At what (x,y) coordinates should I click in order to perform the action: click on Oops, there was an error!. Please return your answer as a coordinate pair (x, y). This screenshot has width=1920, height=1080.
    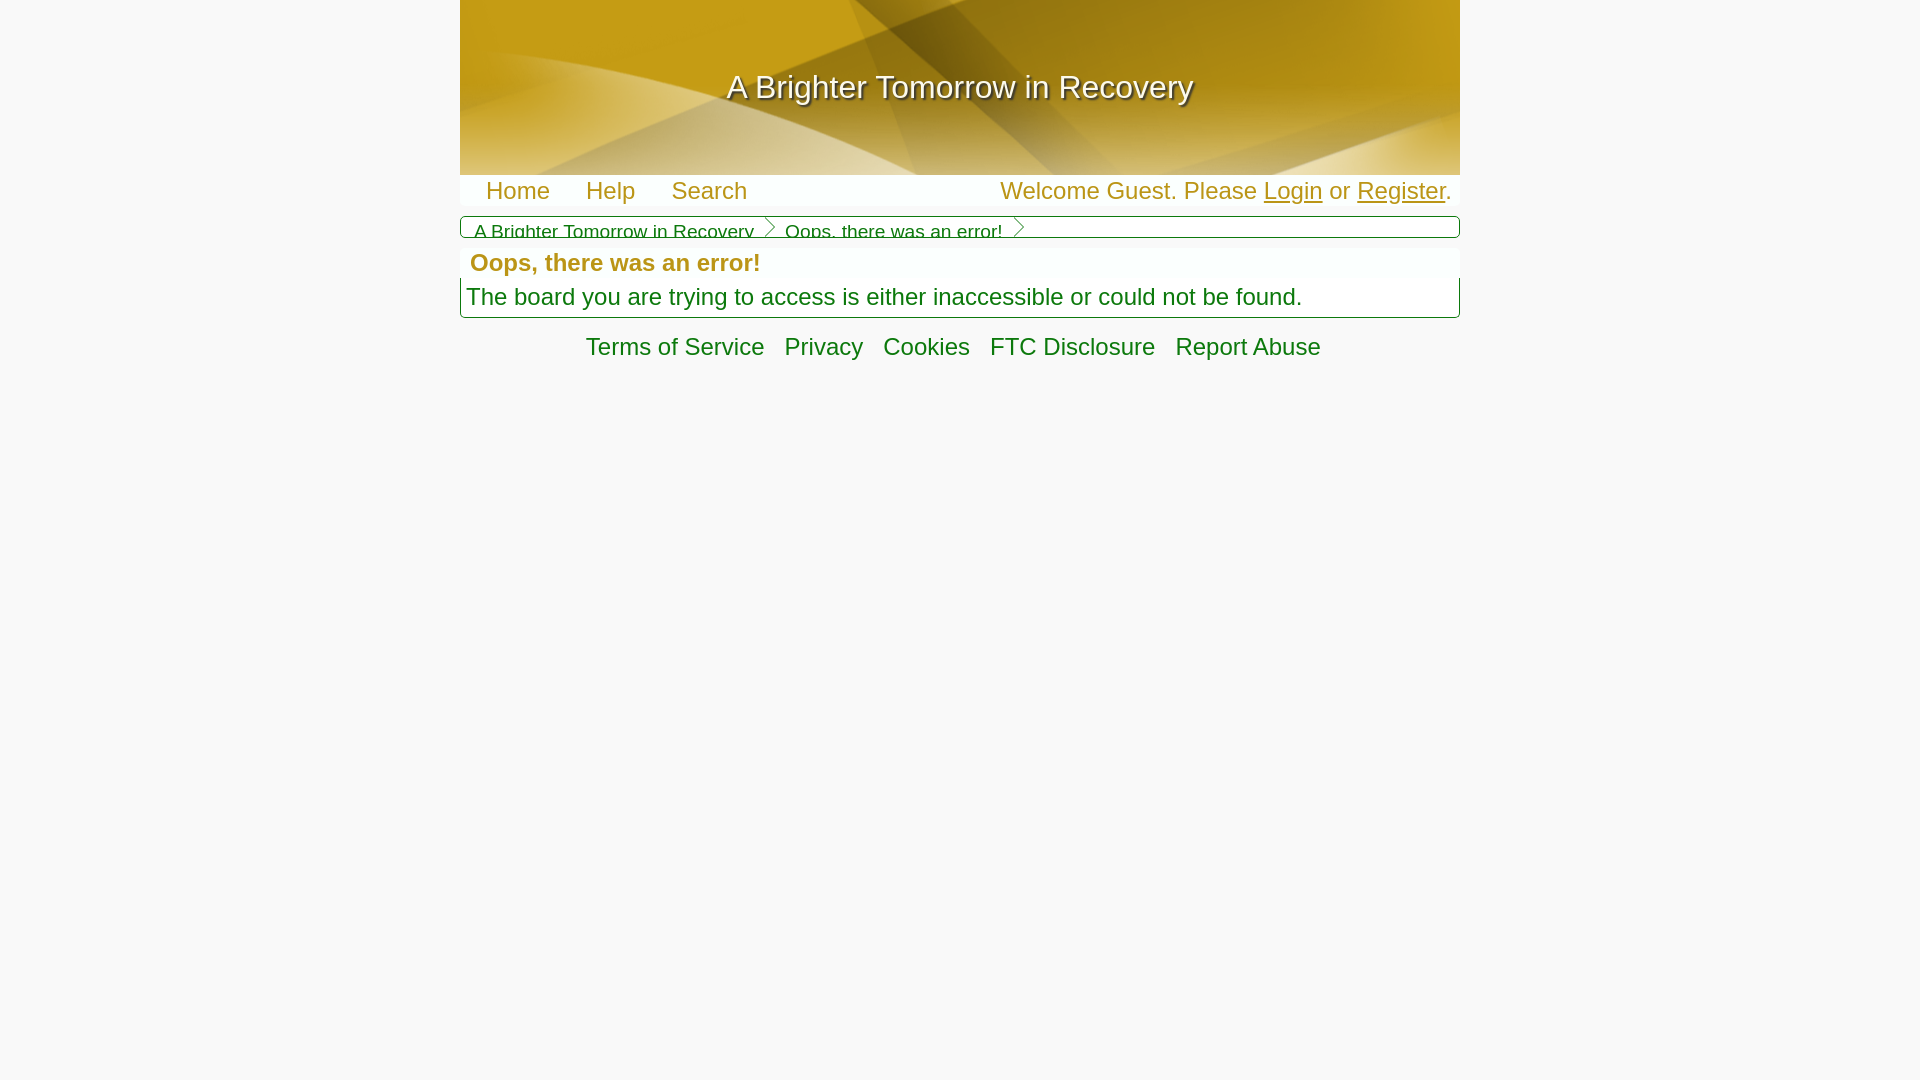
    Looking at the image, I should click on (891, 232).